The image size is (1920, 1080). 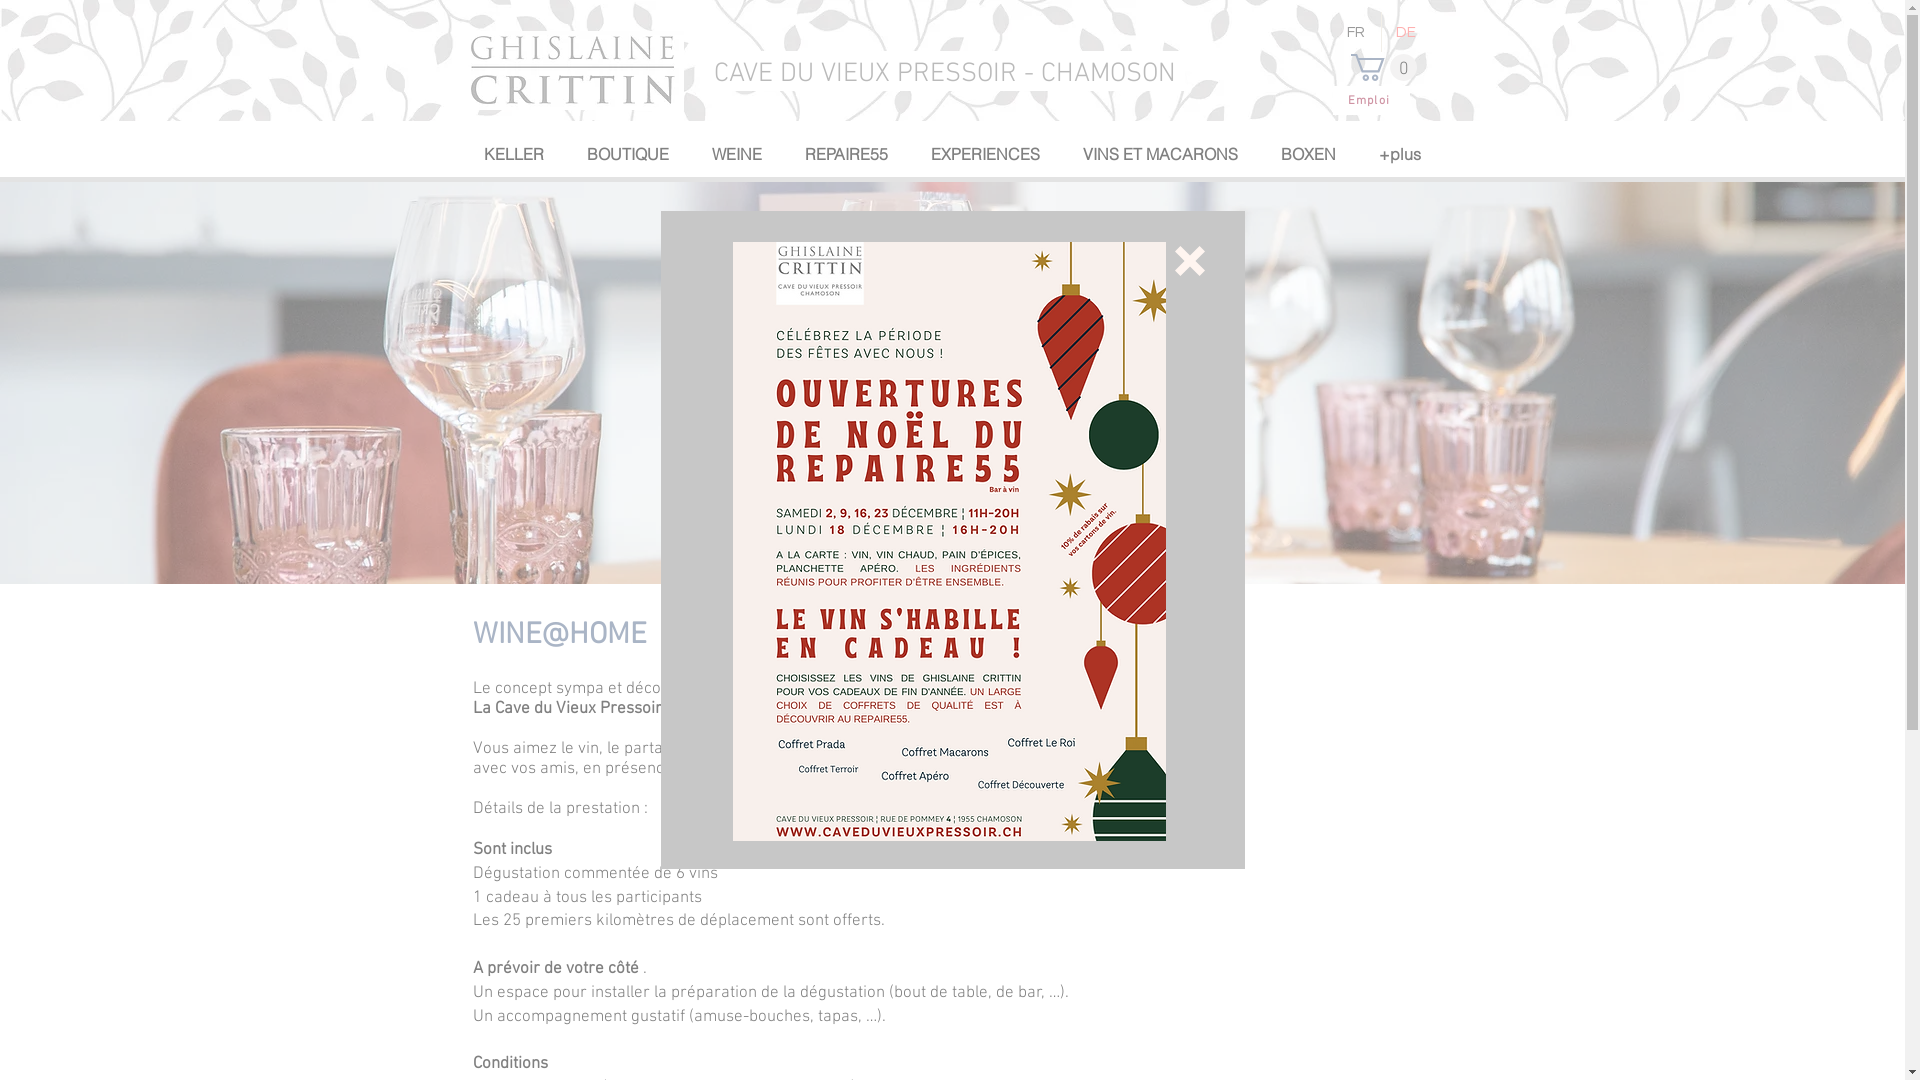 I want to click on Emploi, so click(x=1370, y=100).